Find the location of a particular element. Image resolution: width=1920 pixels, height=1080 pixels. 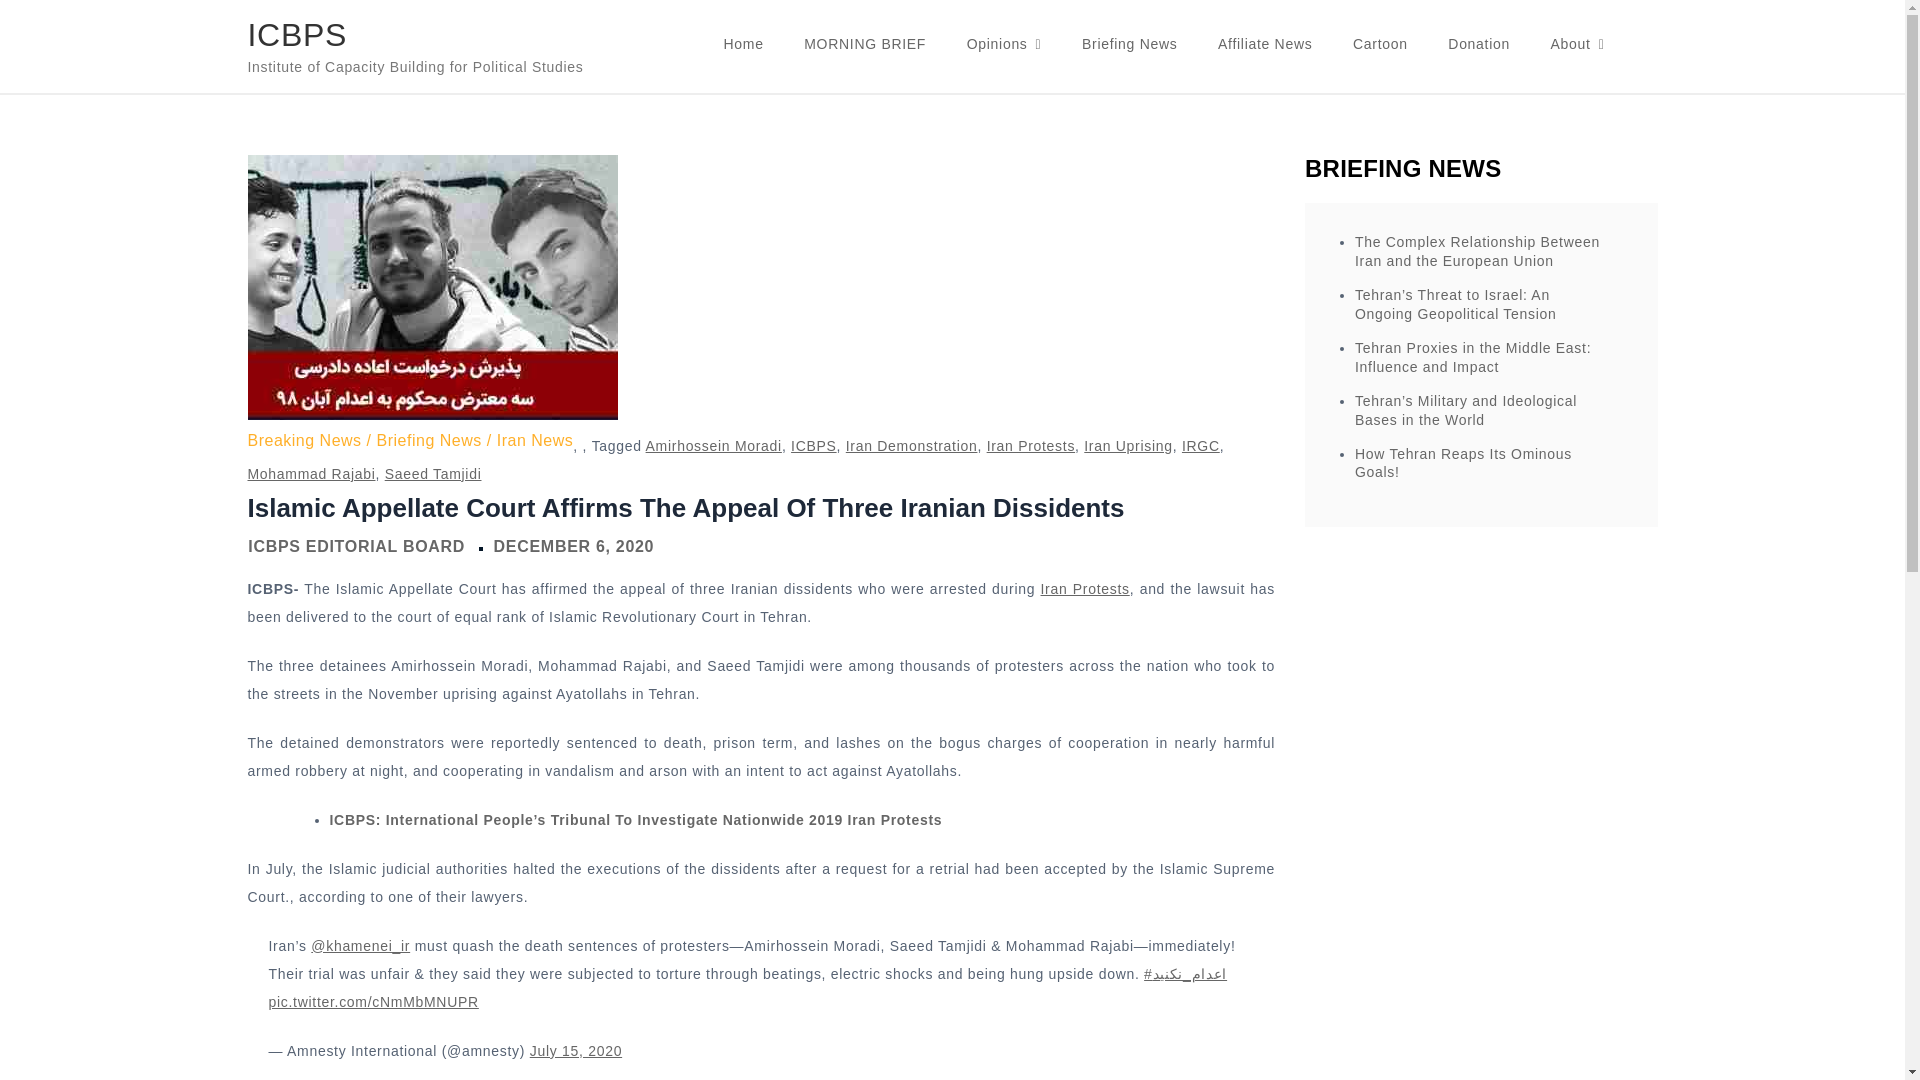

Briefing News is located at coordinates (436, 441).